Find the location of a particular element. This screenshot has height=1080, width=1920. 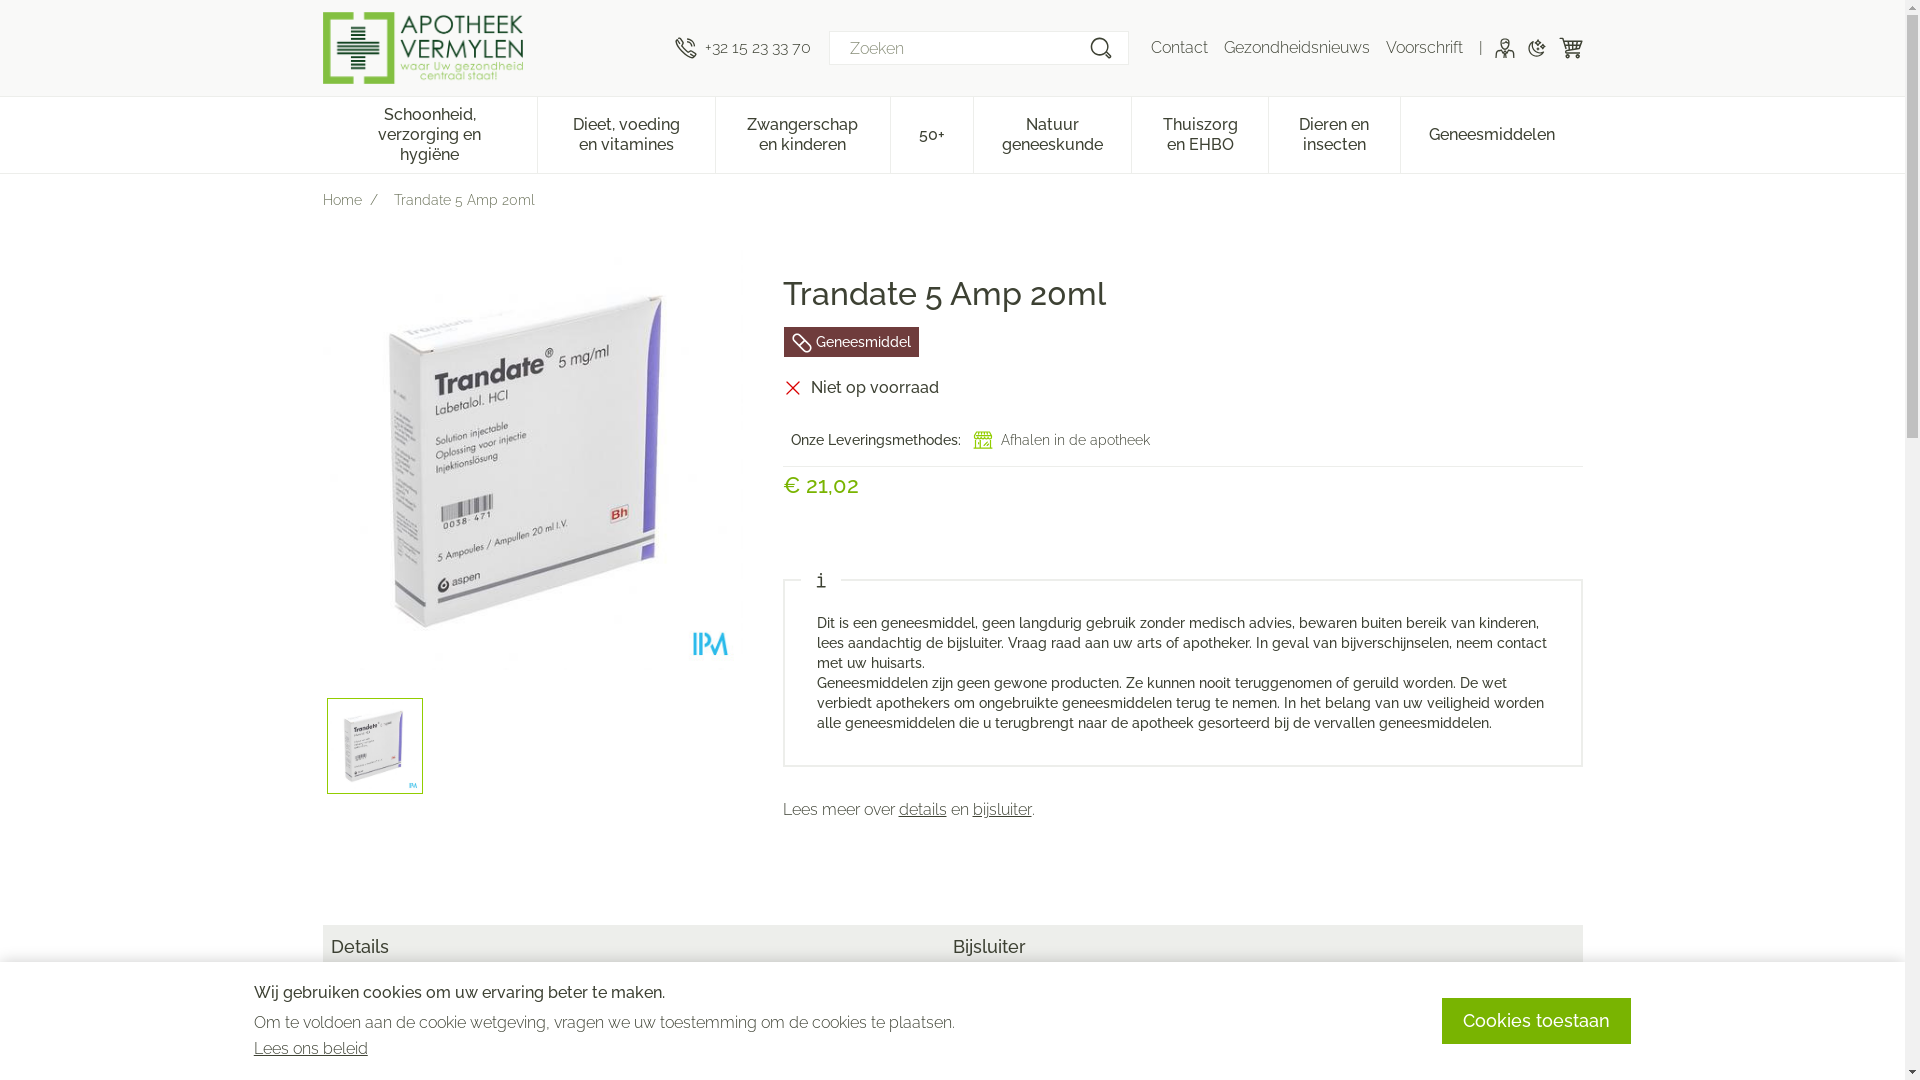

Apotheek Vermylen is located at coordinates (422, 48).